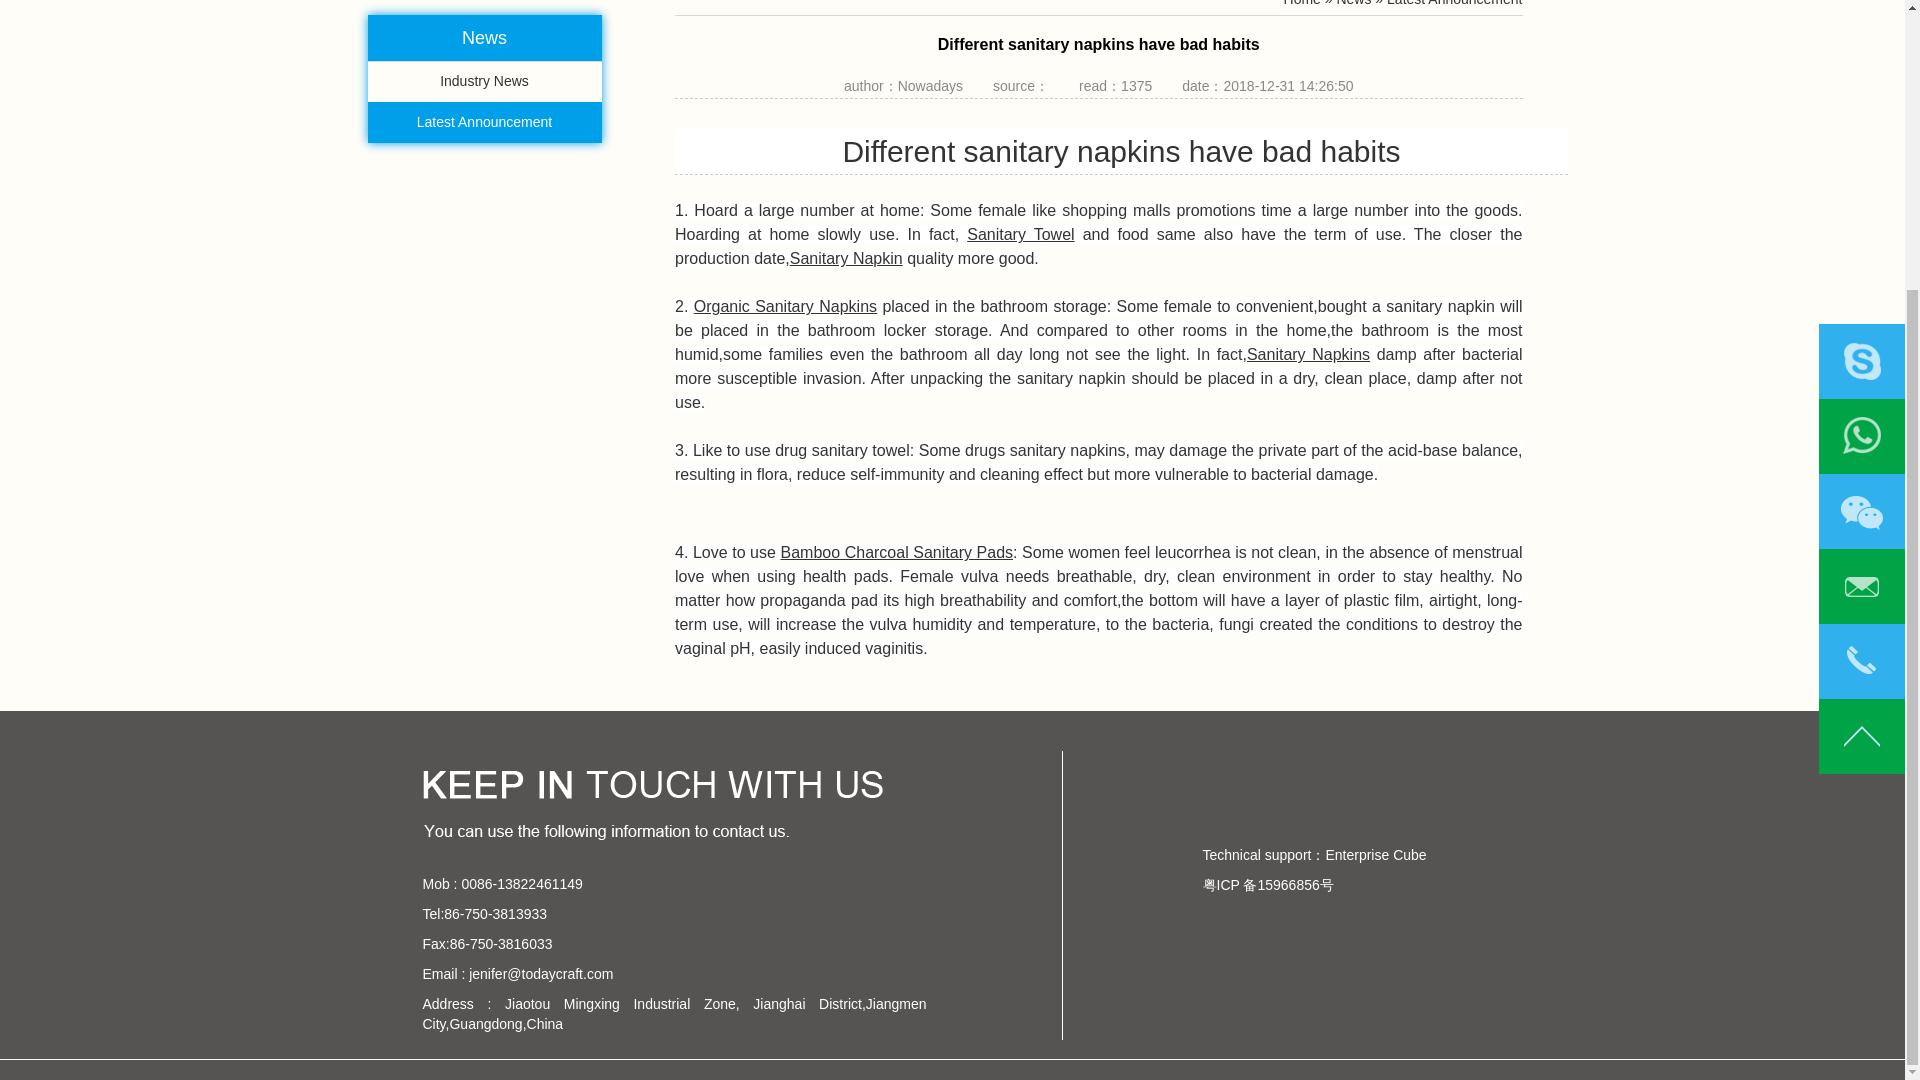 Image resolution: width=1920 pixels, height=1080 pixels. What do you see at coordinates (1454, 3) in the screenshot?
I see `Latest Announcement` at bounding box center [1454, 3].